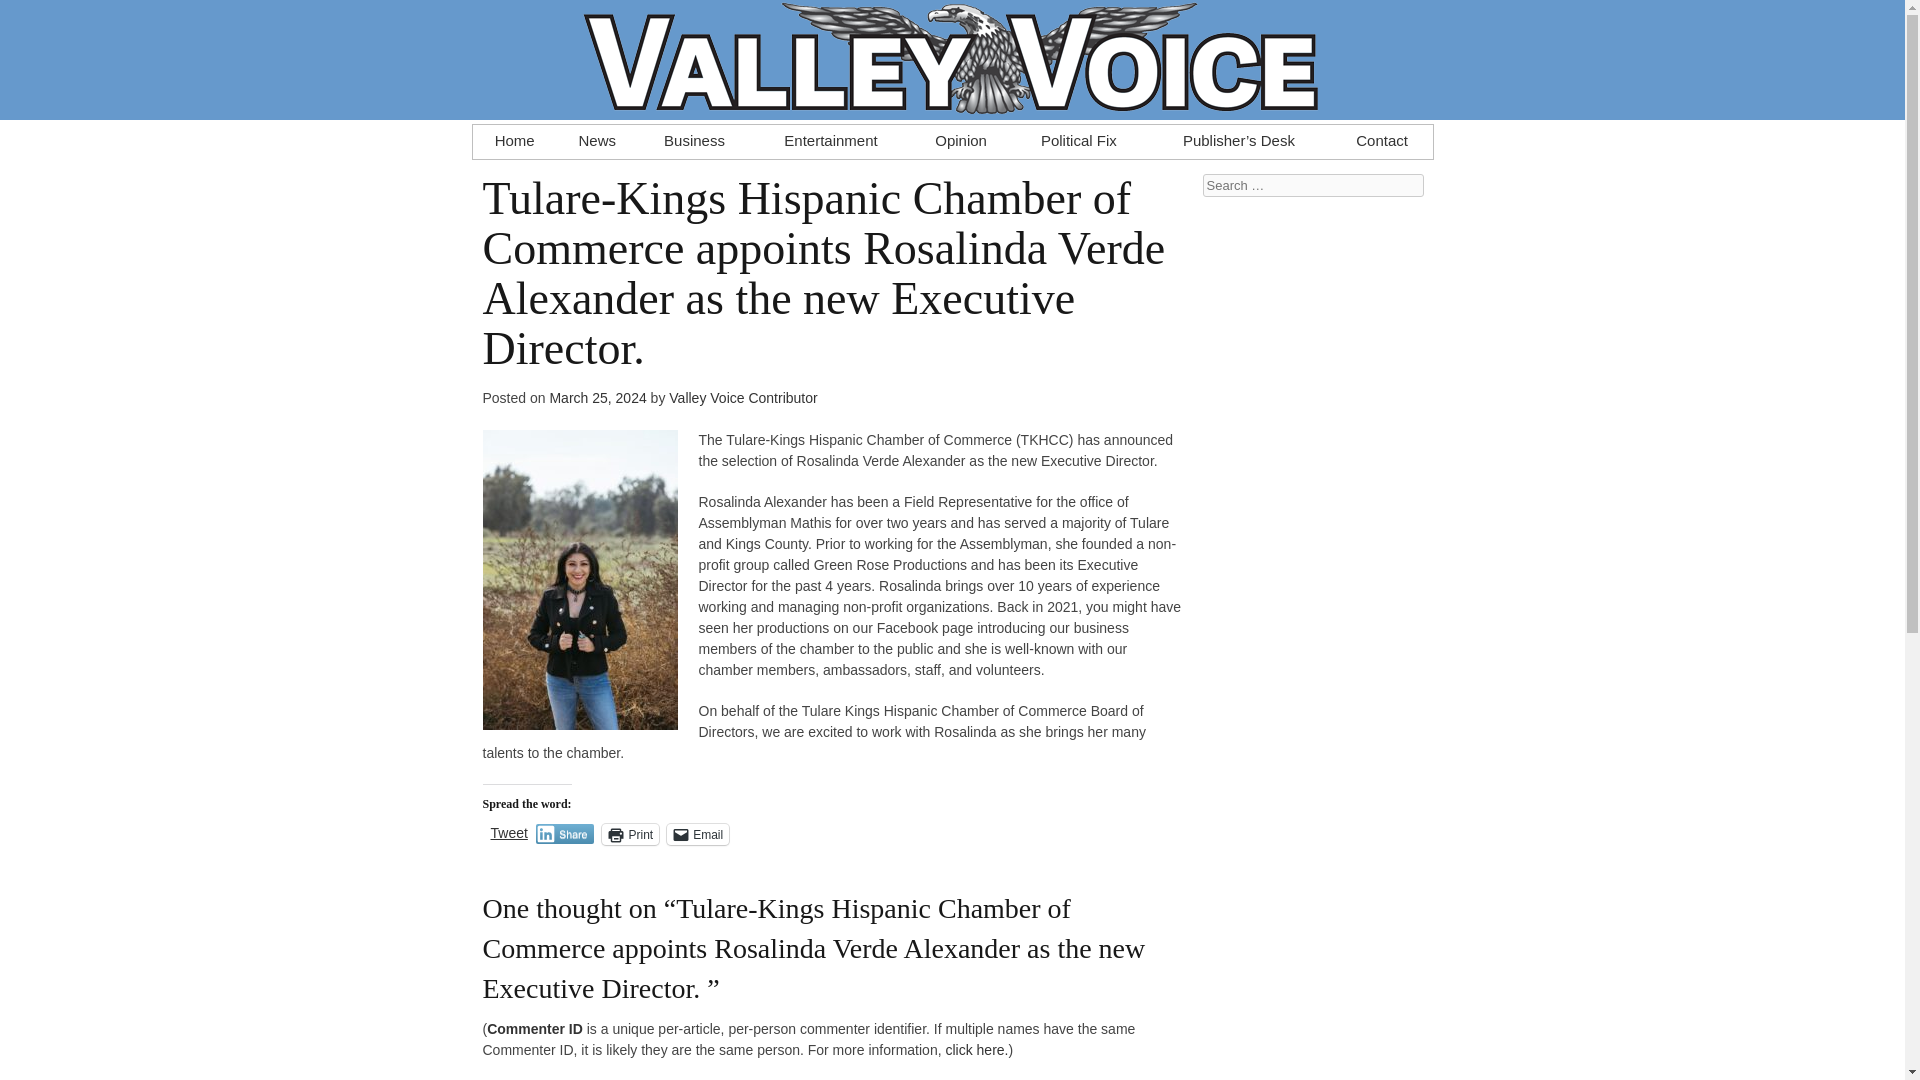 The height and width of the screenshot is (1080, 1920). Describe the element at coordinates (565, 834) in the screenshot. I see `Share` at that location.